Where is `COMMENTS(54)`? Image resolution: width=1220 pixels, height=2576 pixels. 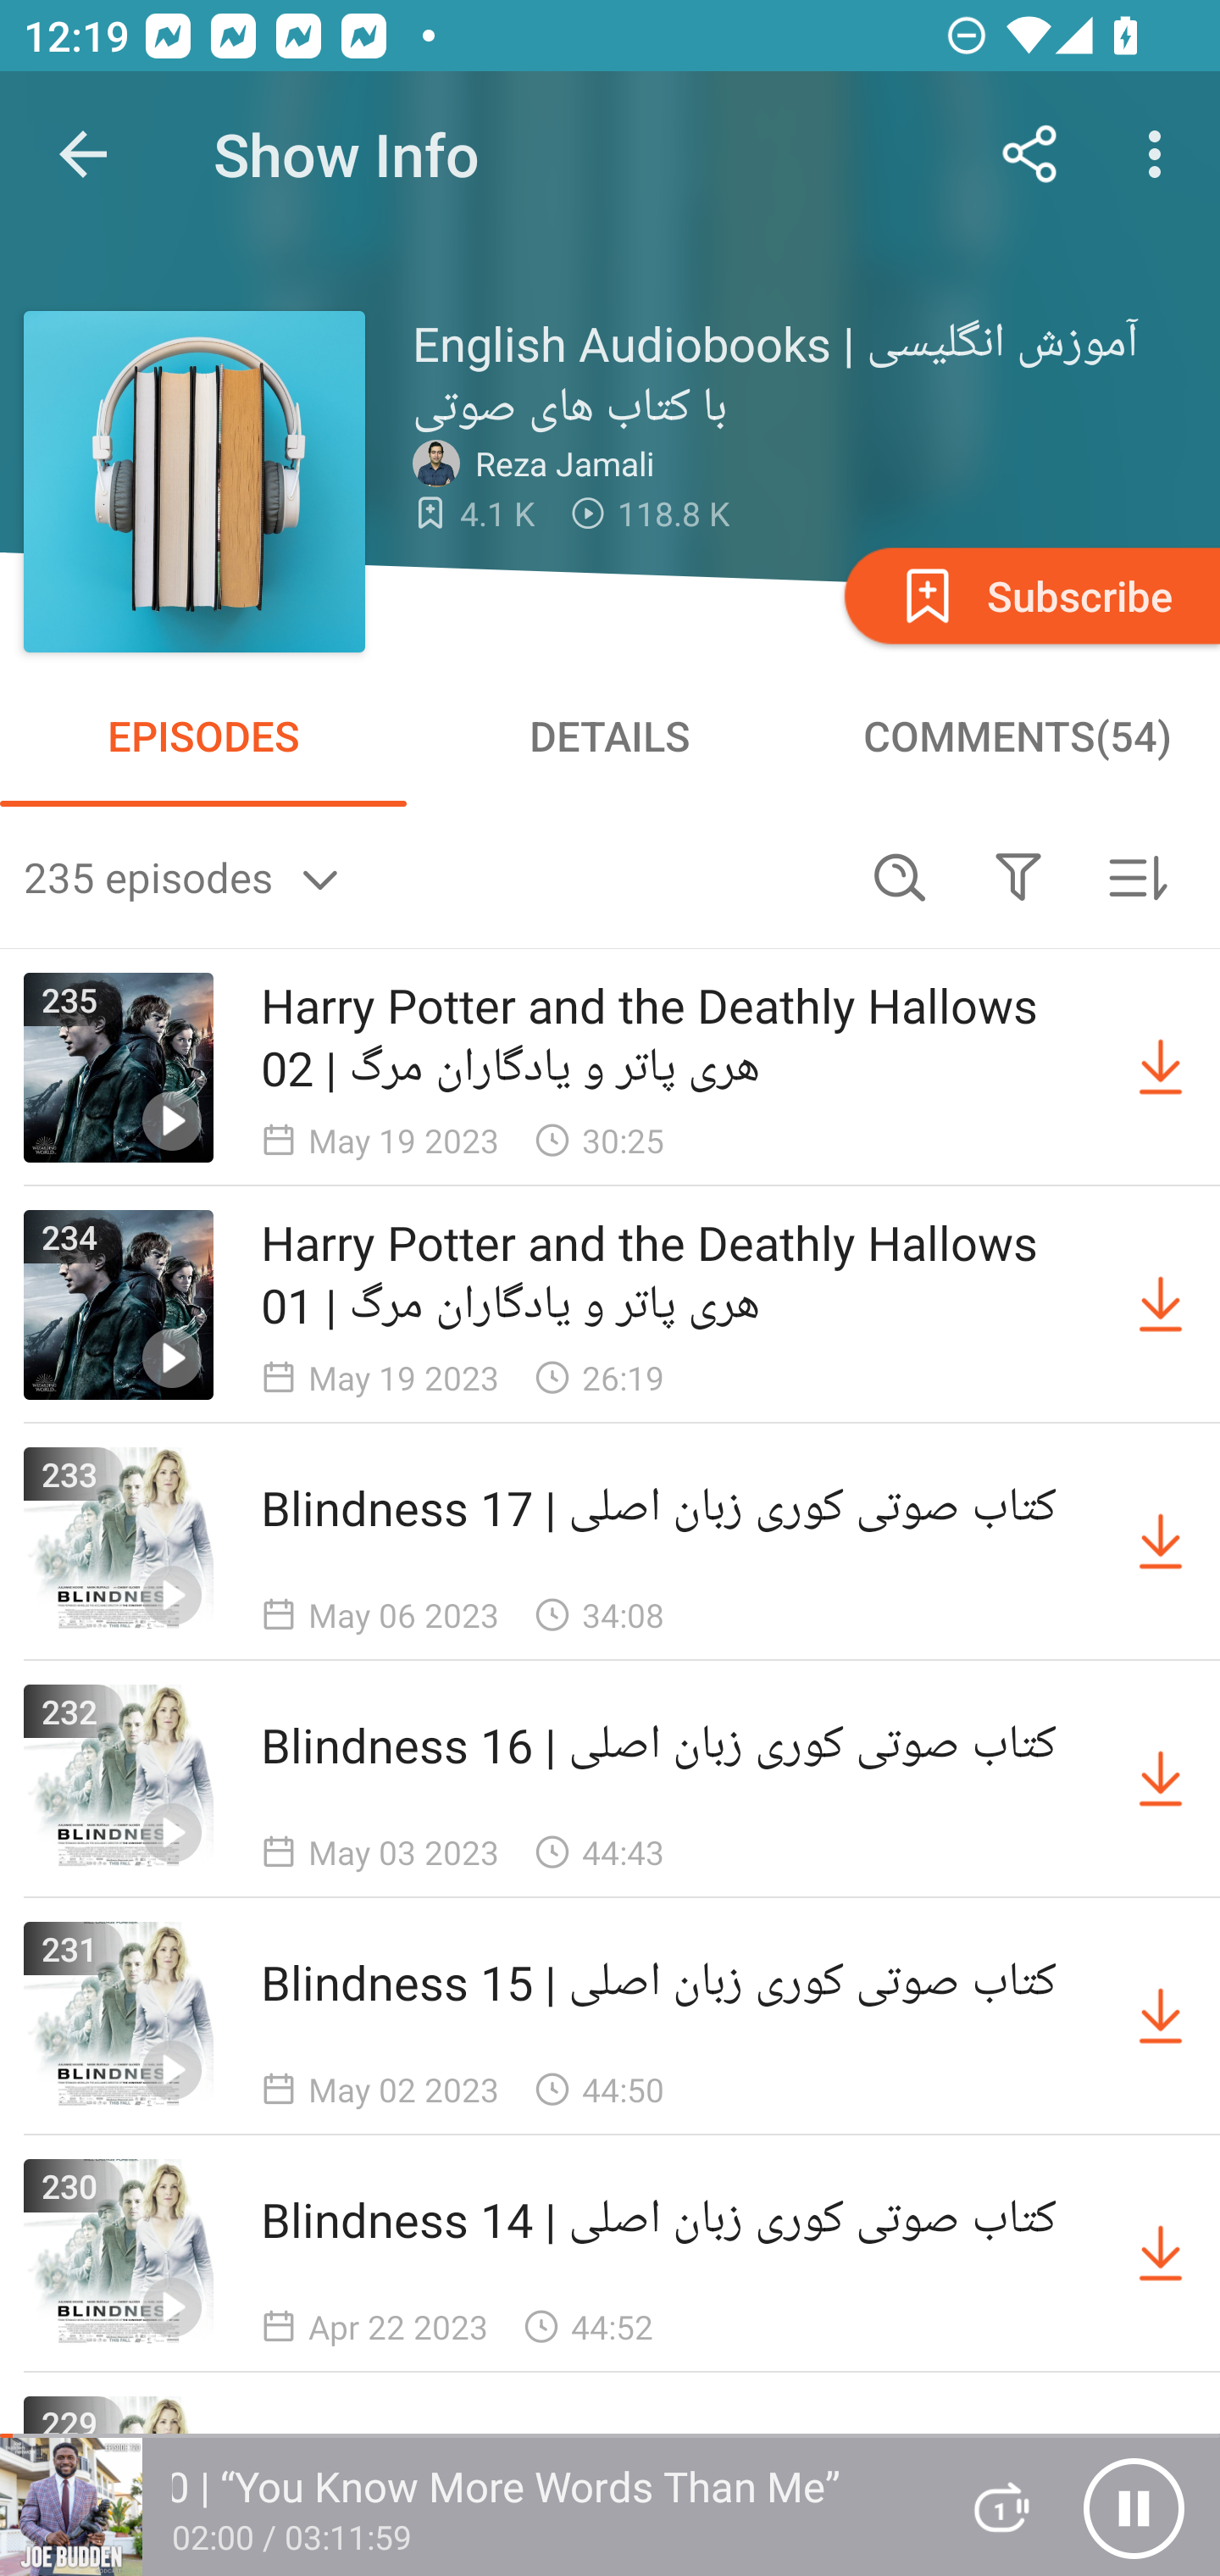 COMMENTS(54) is located at coordinates (1017, 736).